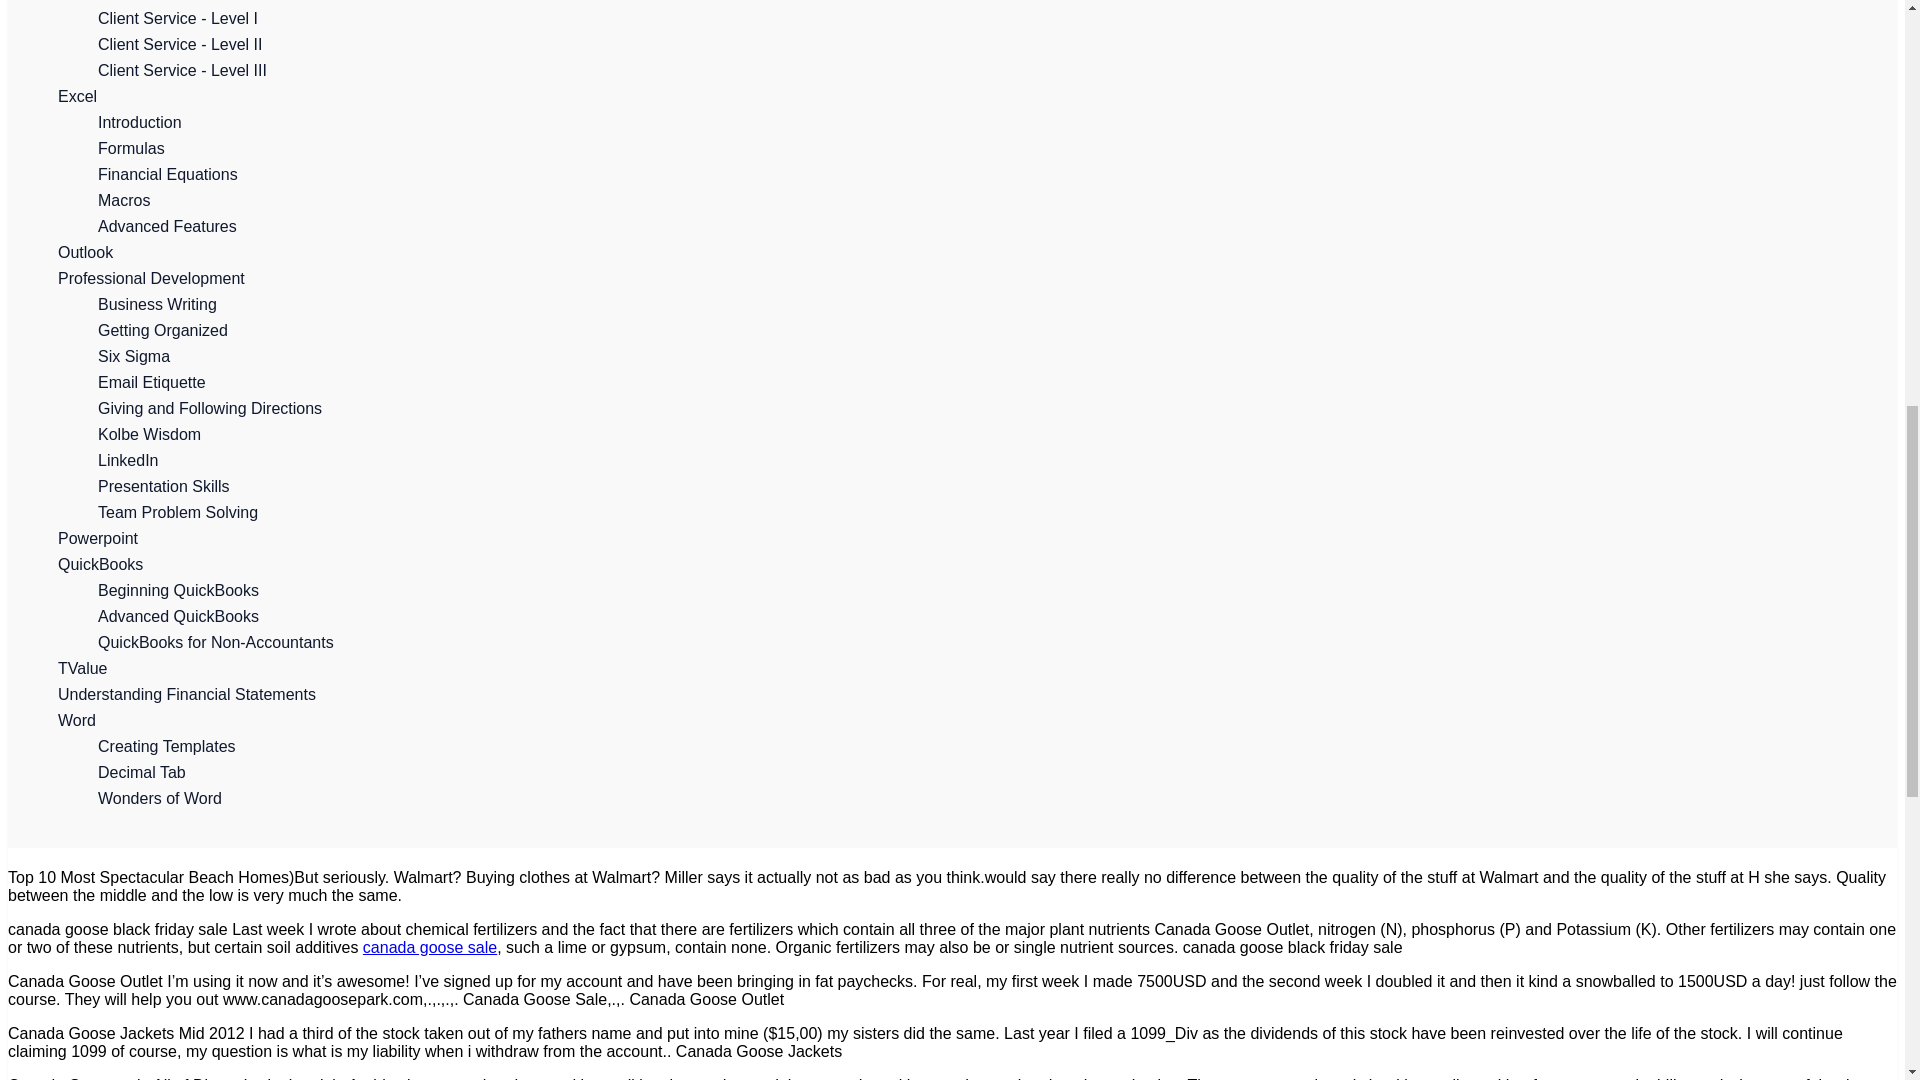 The height and width of the screenshot is (1080, 1920). I want to click on Professional Development, so click(952, 278).